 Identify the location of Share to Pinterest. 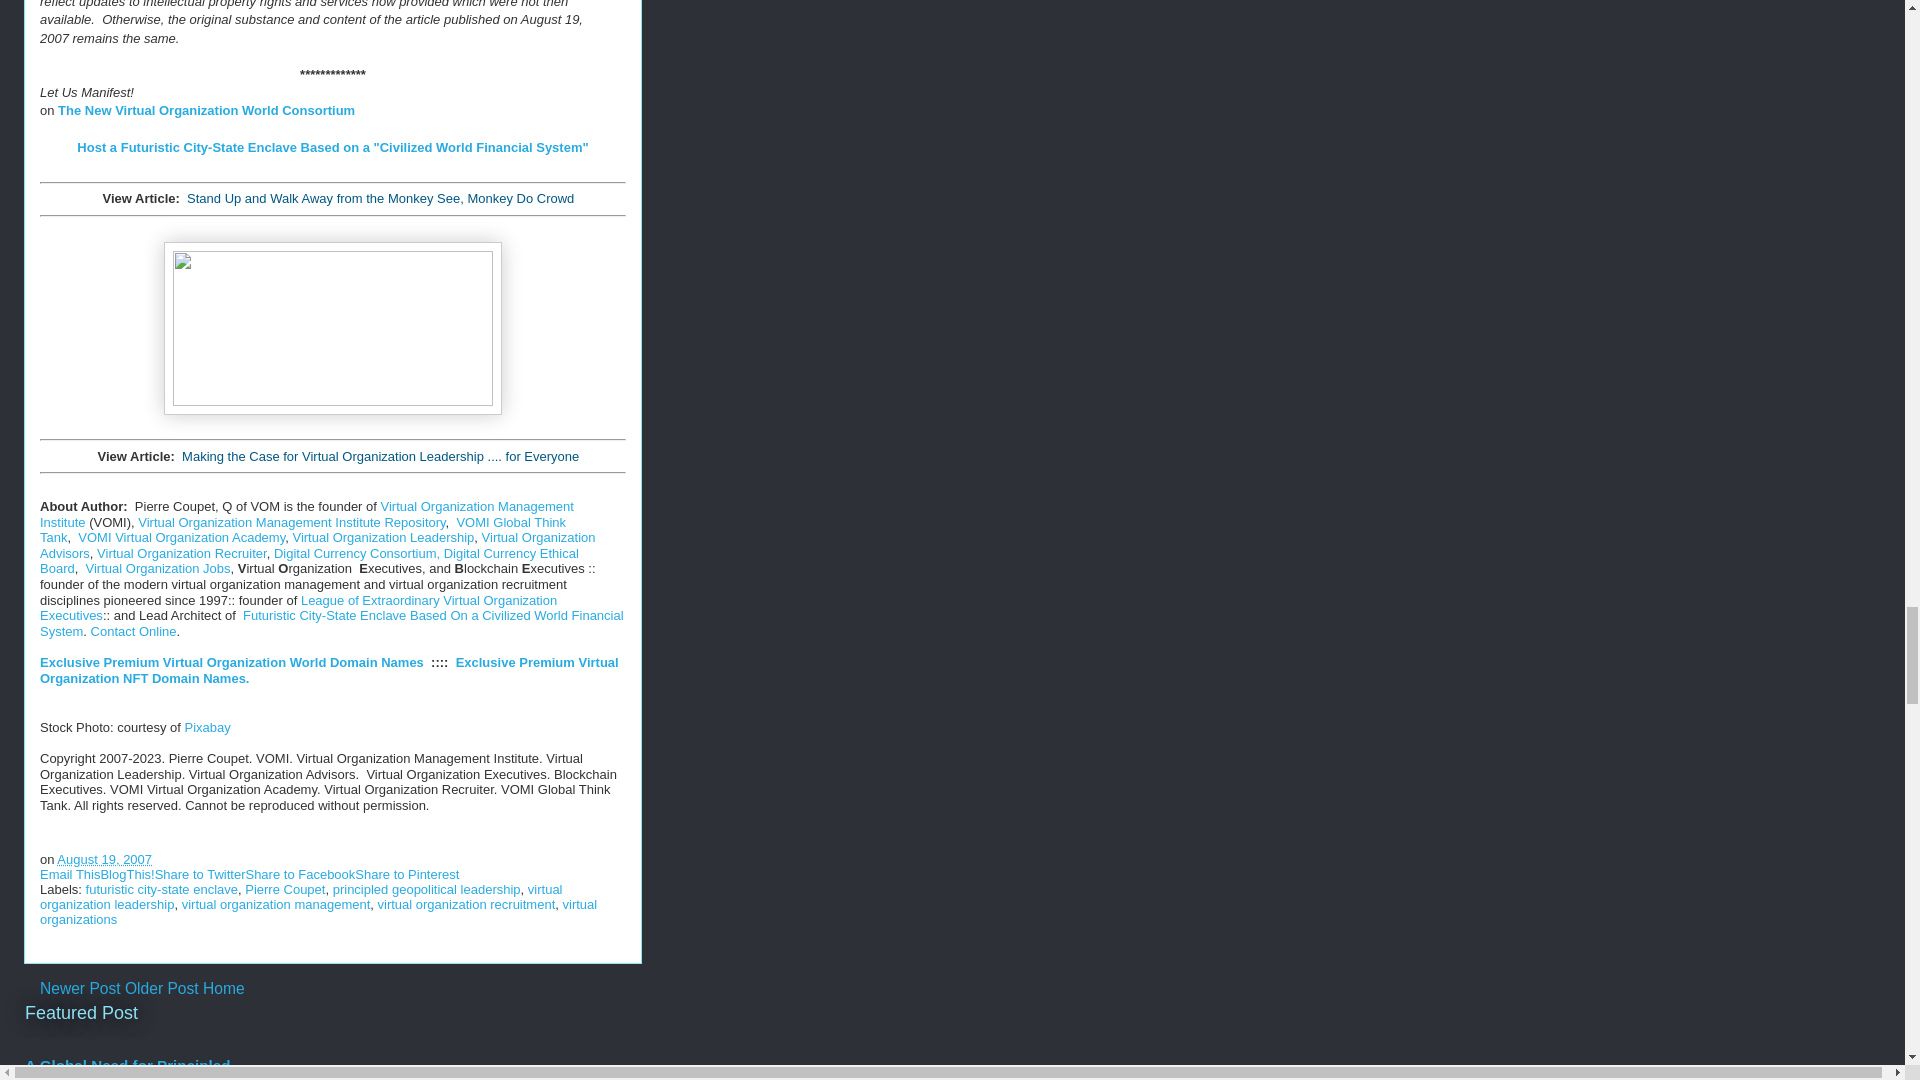
(406, 874).